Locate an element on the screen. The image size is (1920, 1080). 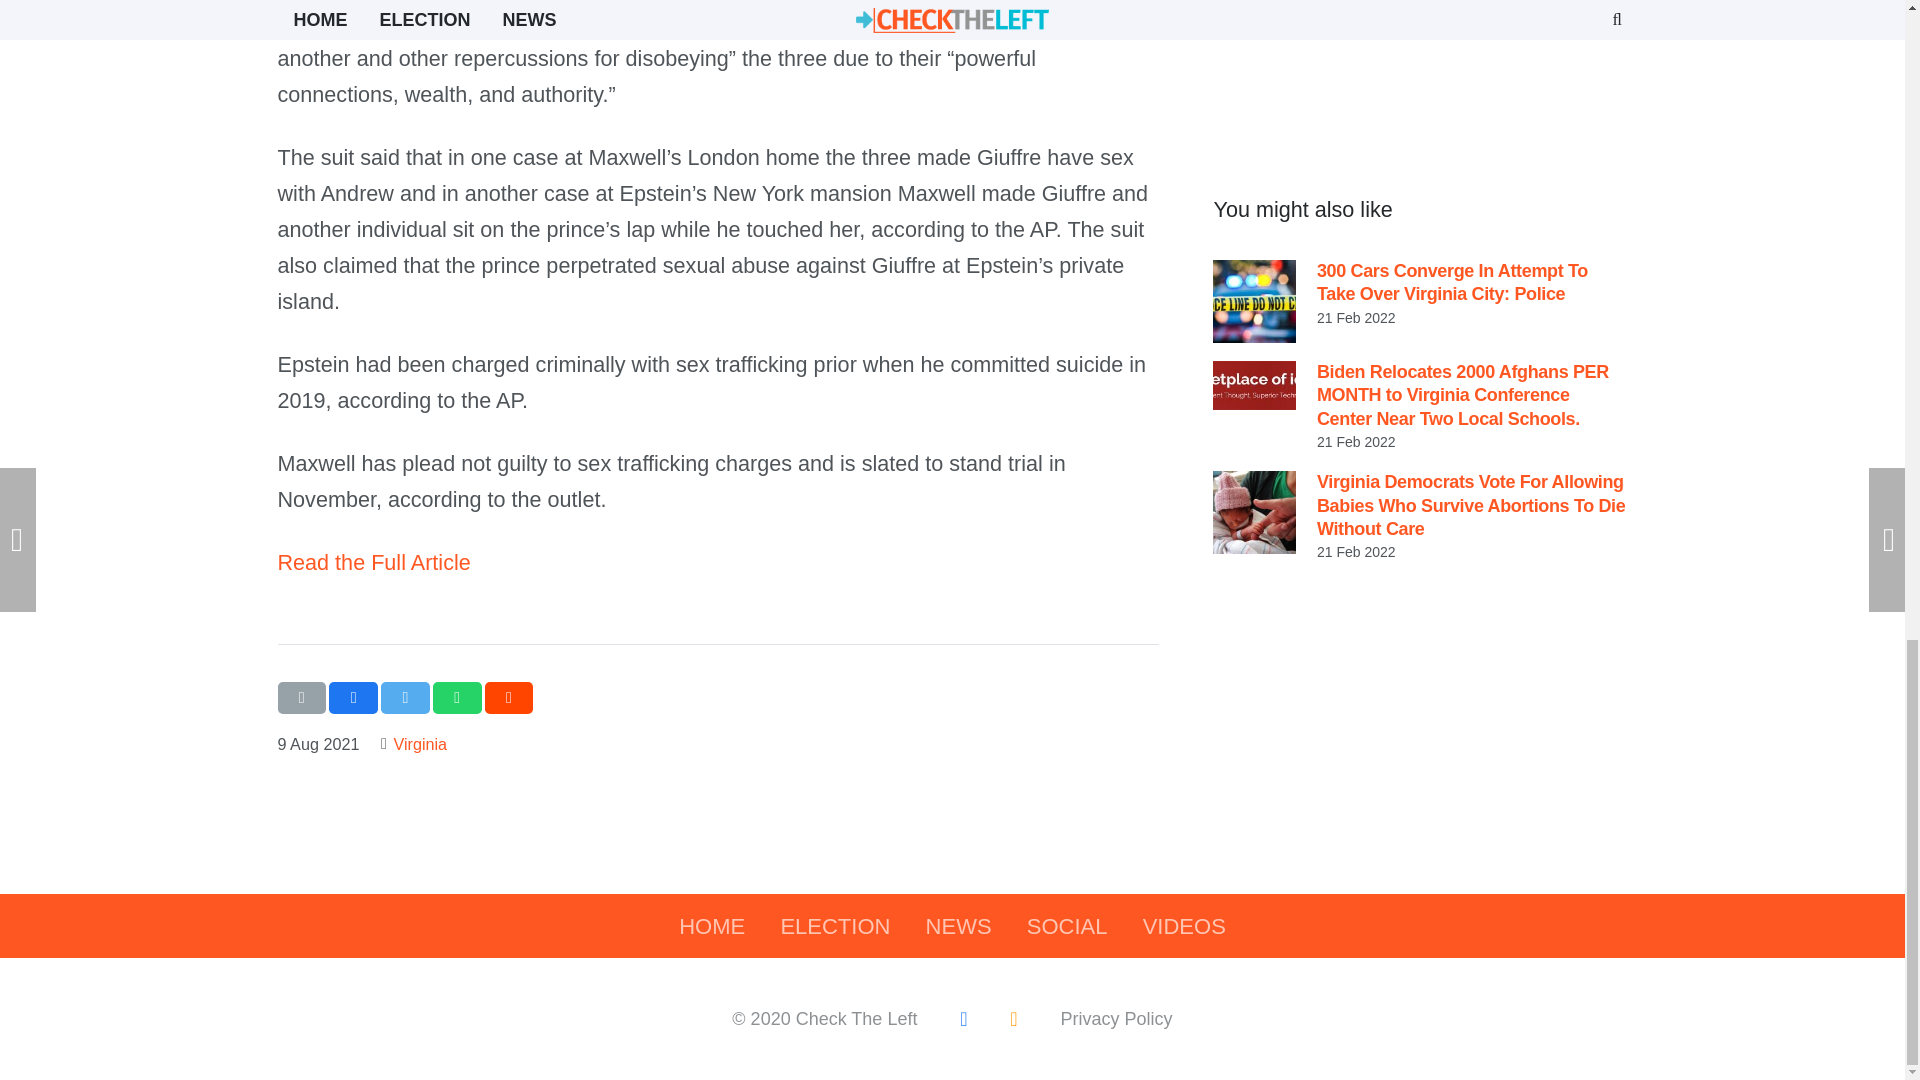
Read the Full Article is located at coordinates (374, 562).